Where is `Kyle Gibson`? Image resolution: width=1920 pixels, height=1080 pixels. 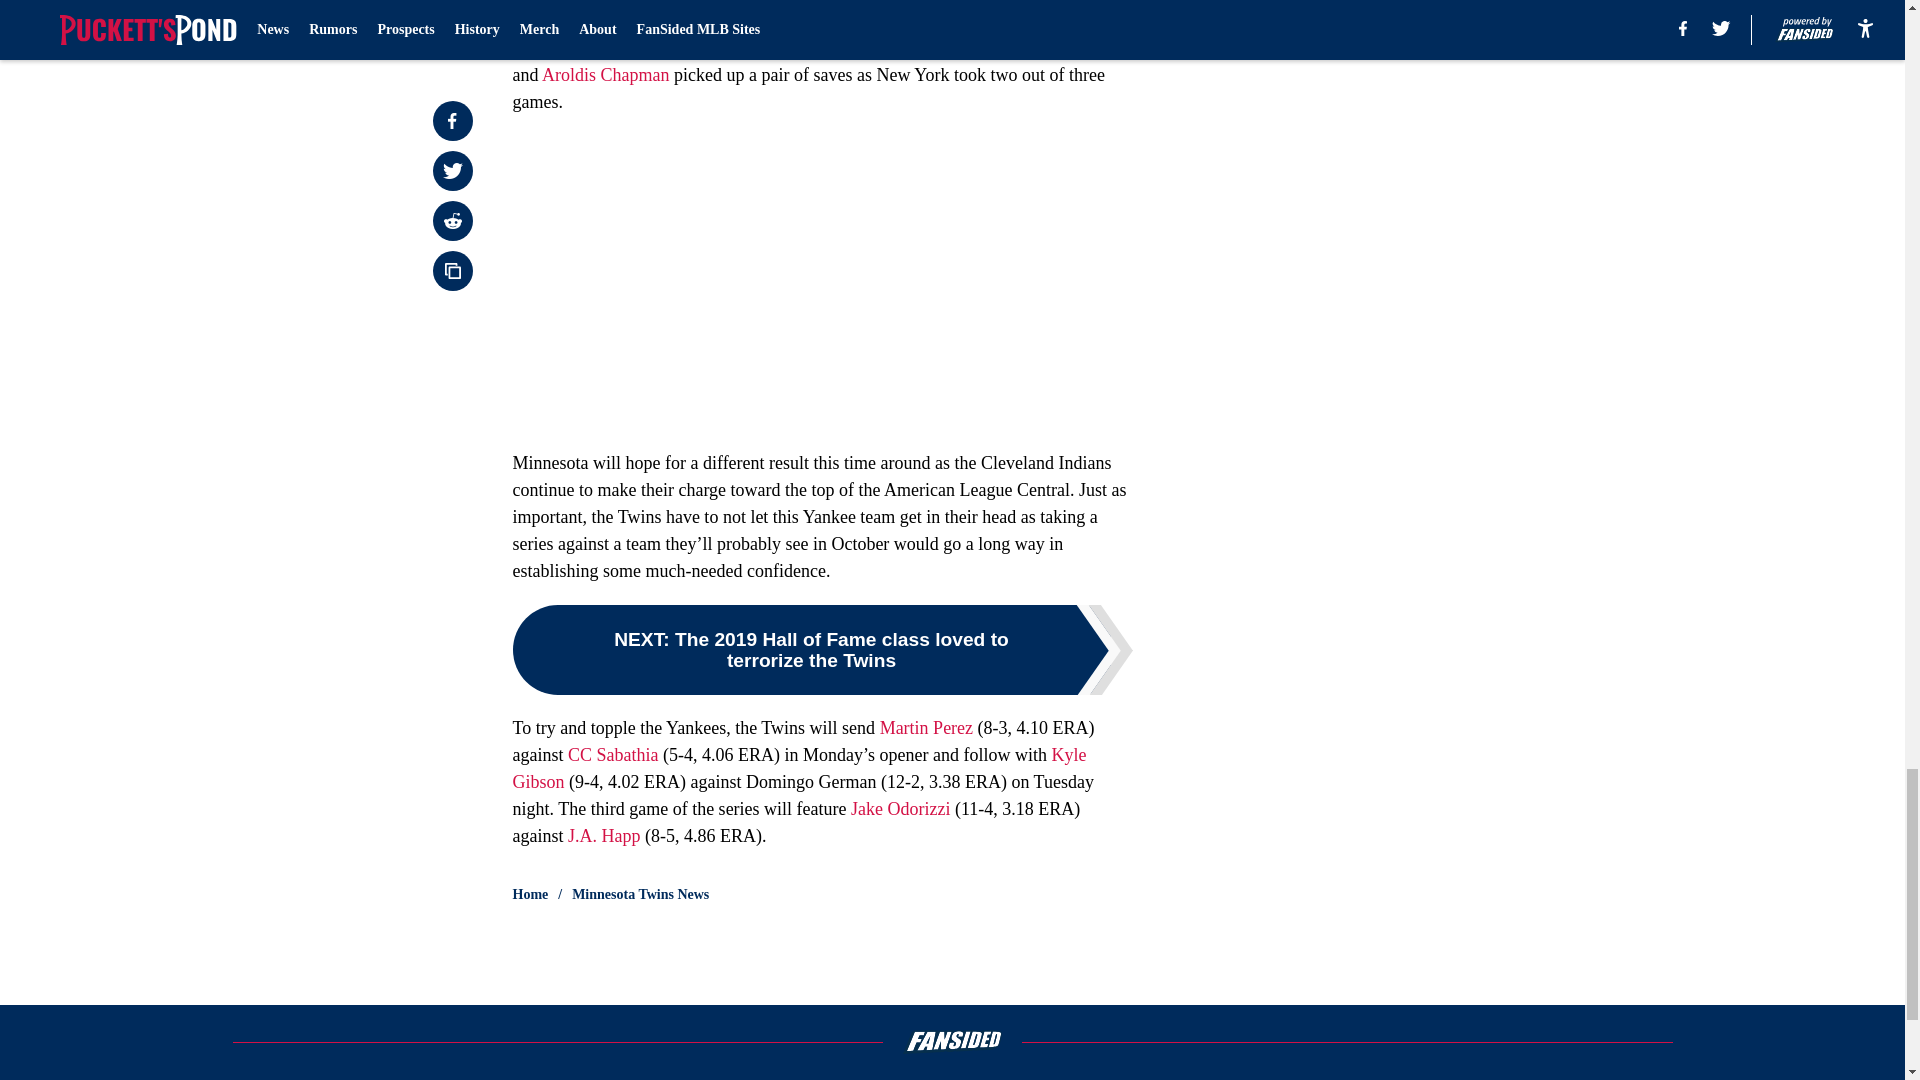 Kyle Gibson is located at coordinates (799, 768).